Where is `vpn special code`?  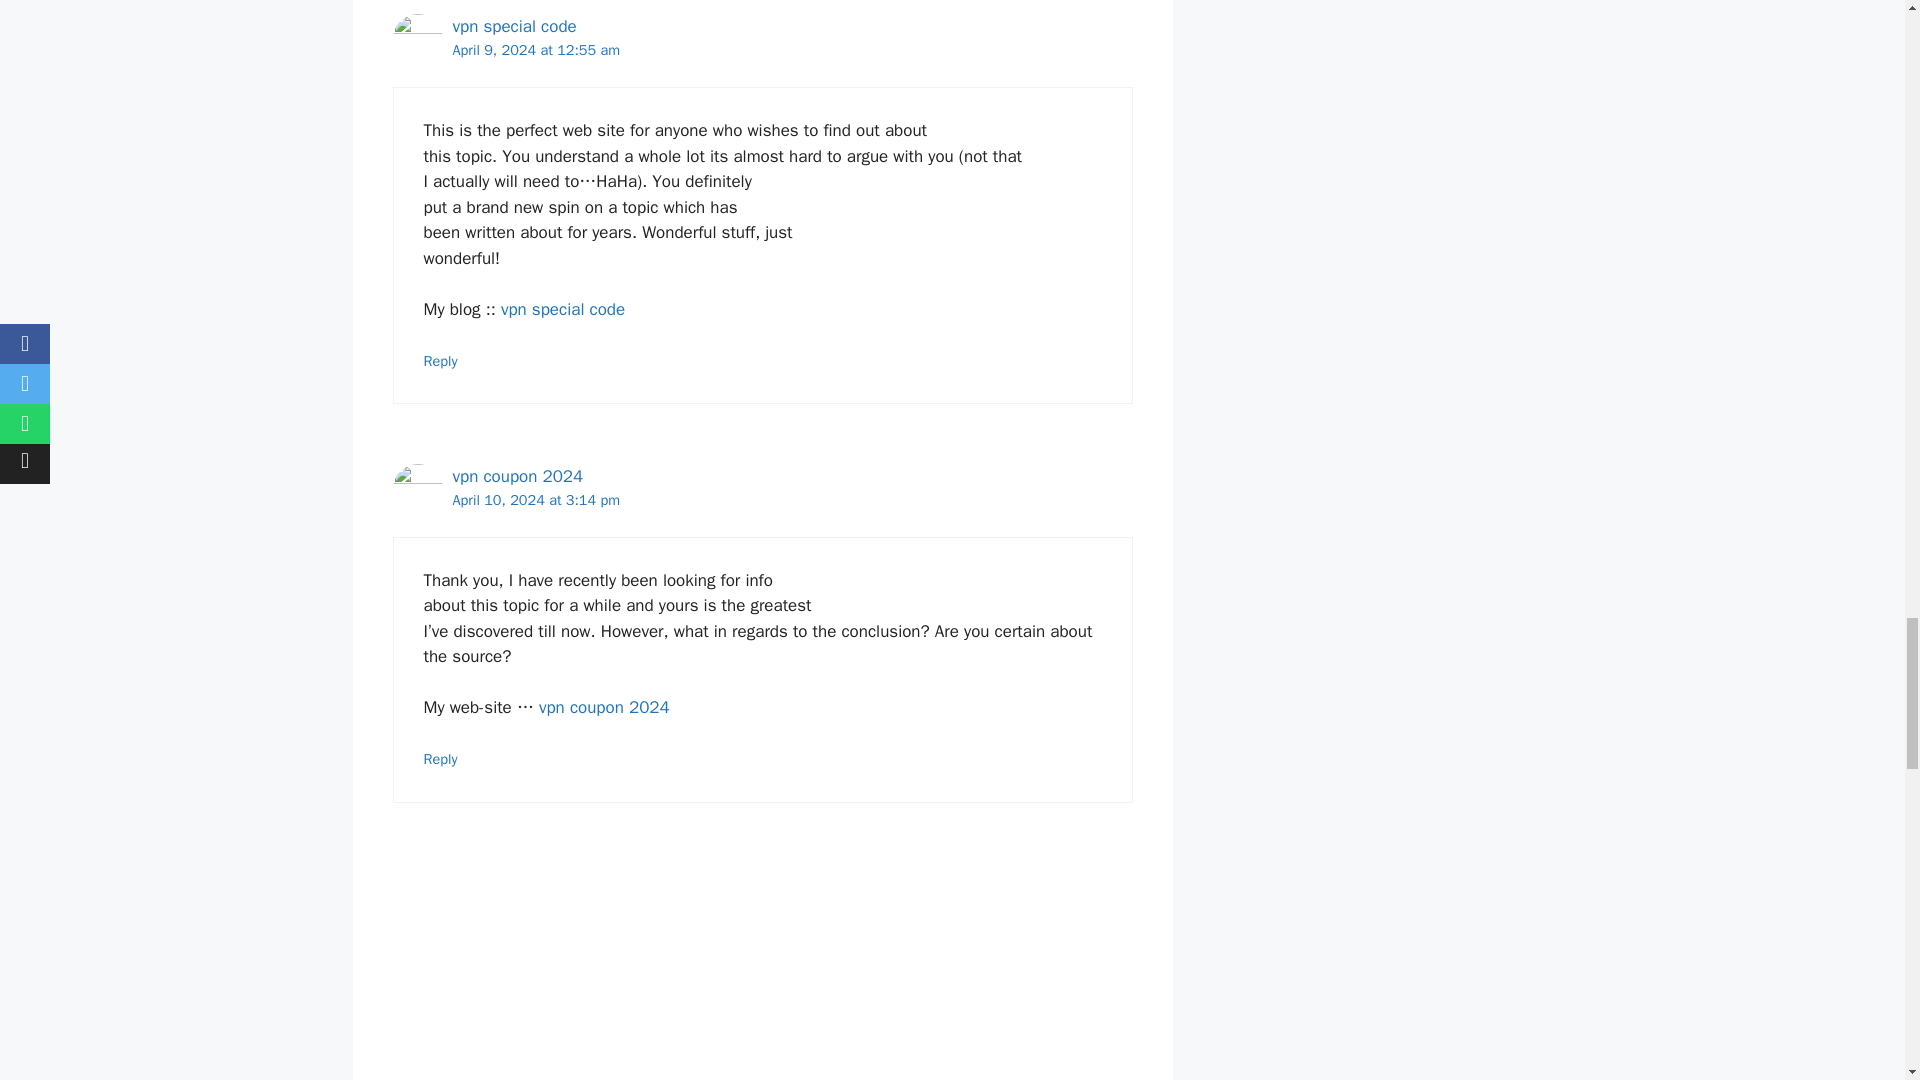
vpn special code is located at coordinates (563, 309).